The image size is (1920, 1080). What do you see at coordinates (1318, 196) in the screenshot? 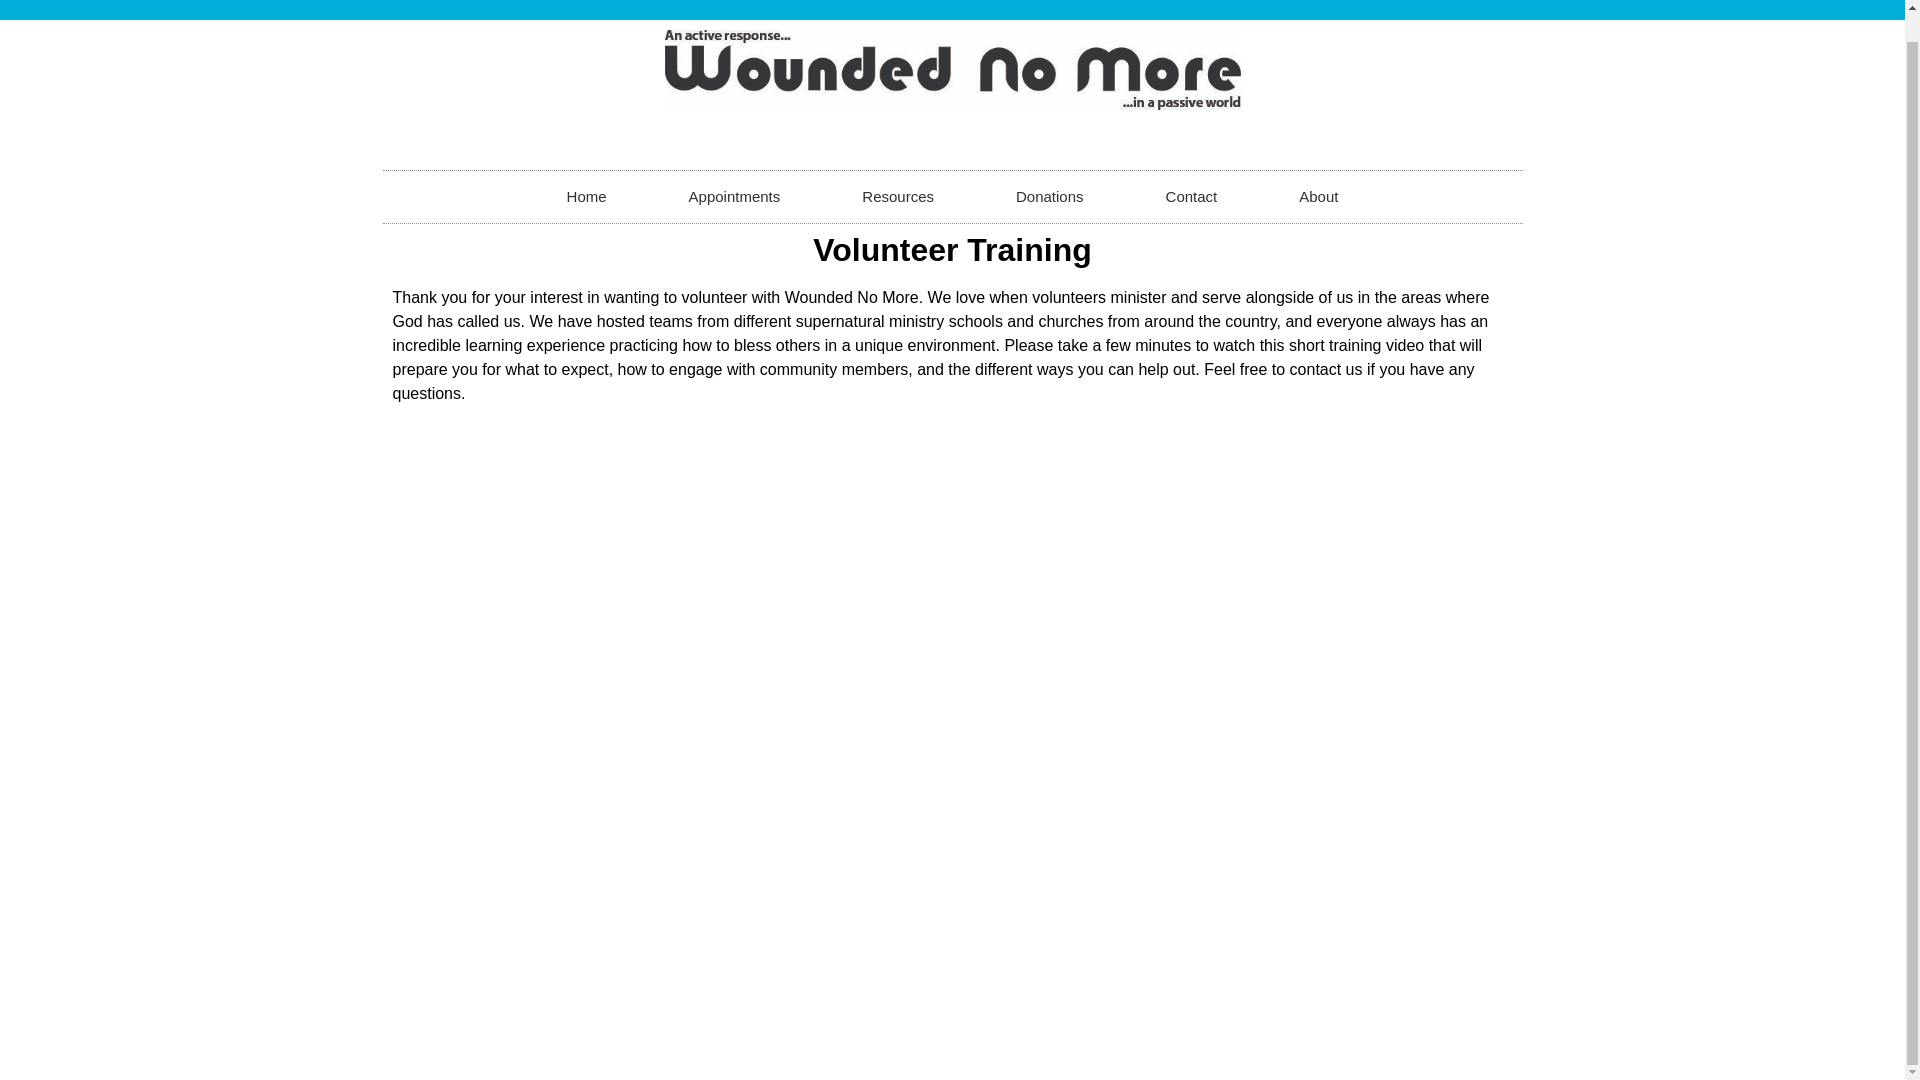
I see `About` at bounding box center [1318, 196].